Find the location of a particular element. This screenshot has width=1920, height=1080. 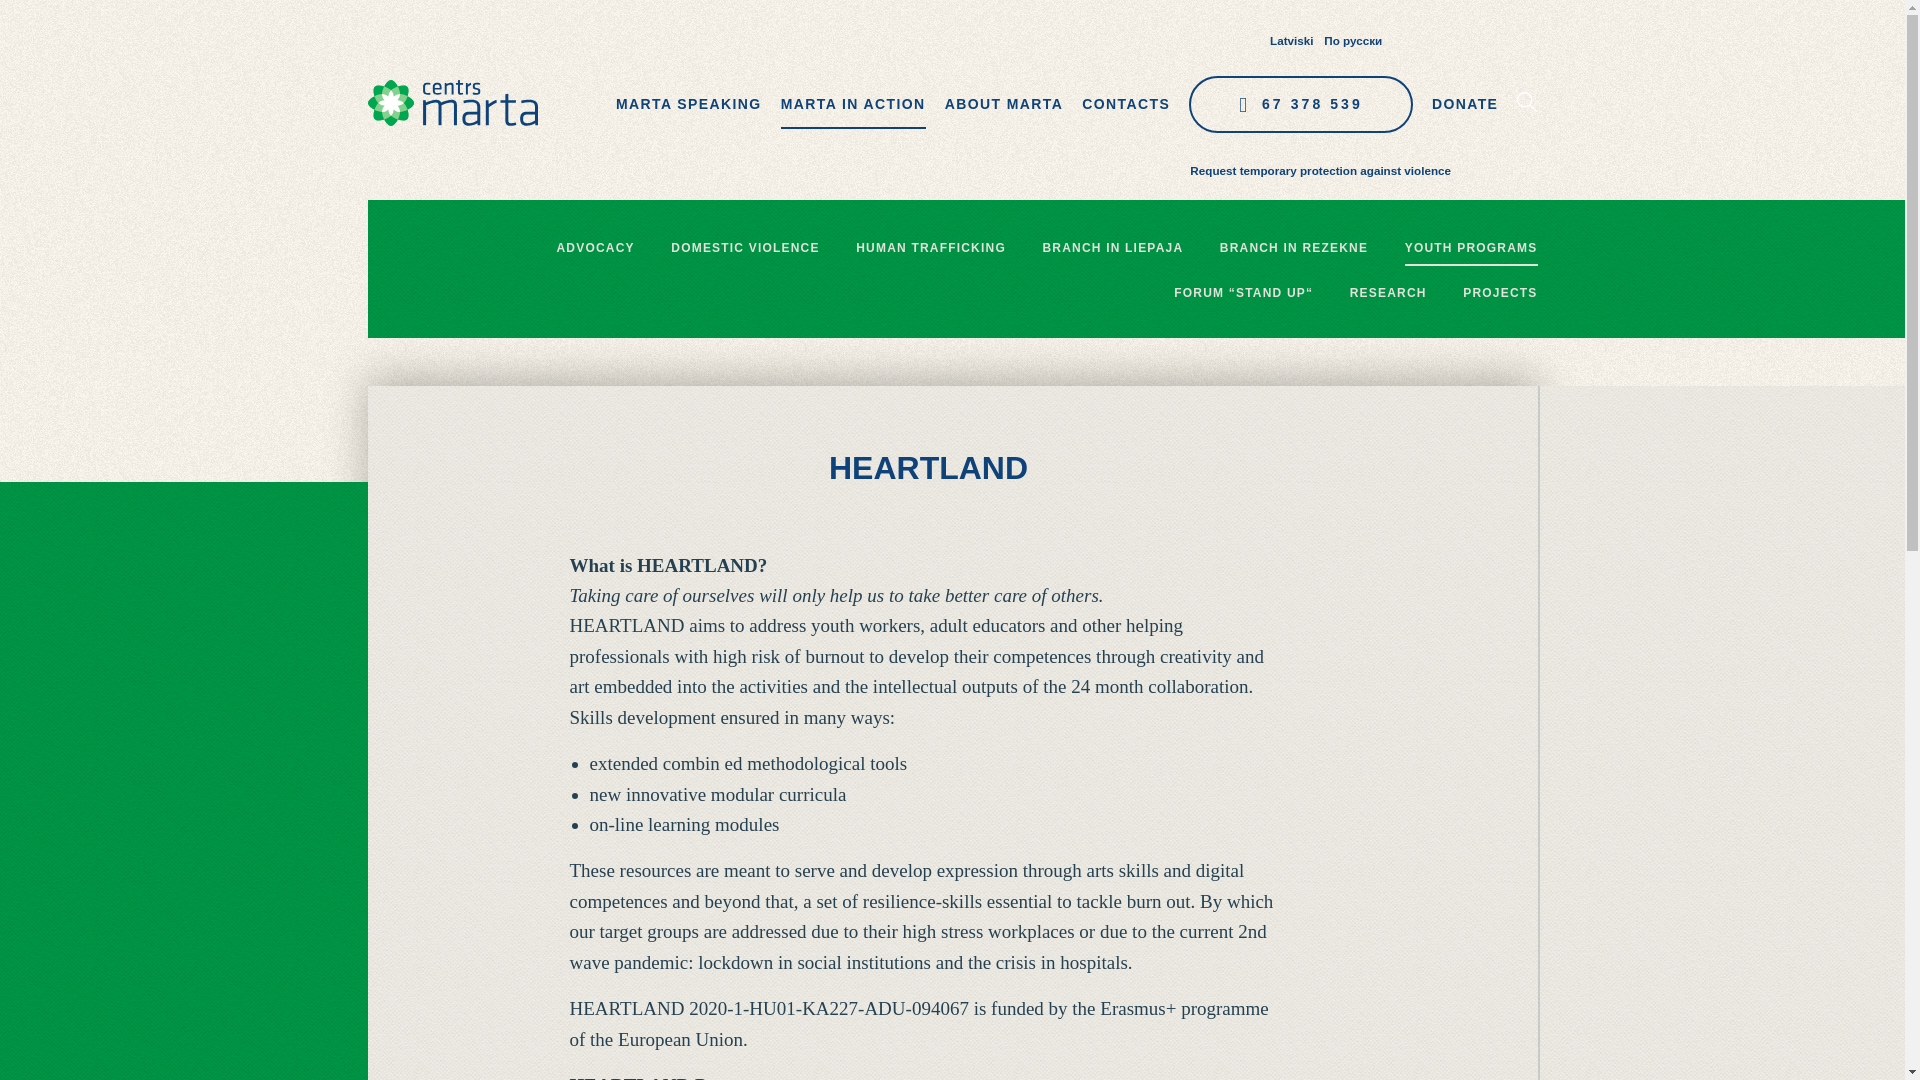

BRANCH IN REZEKNE is located at coordinates (1293, 248).